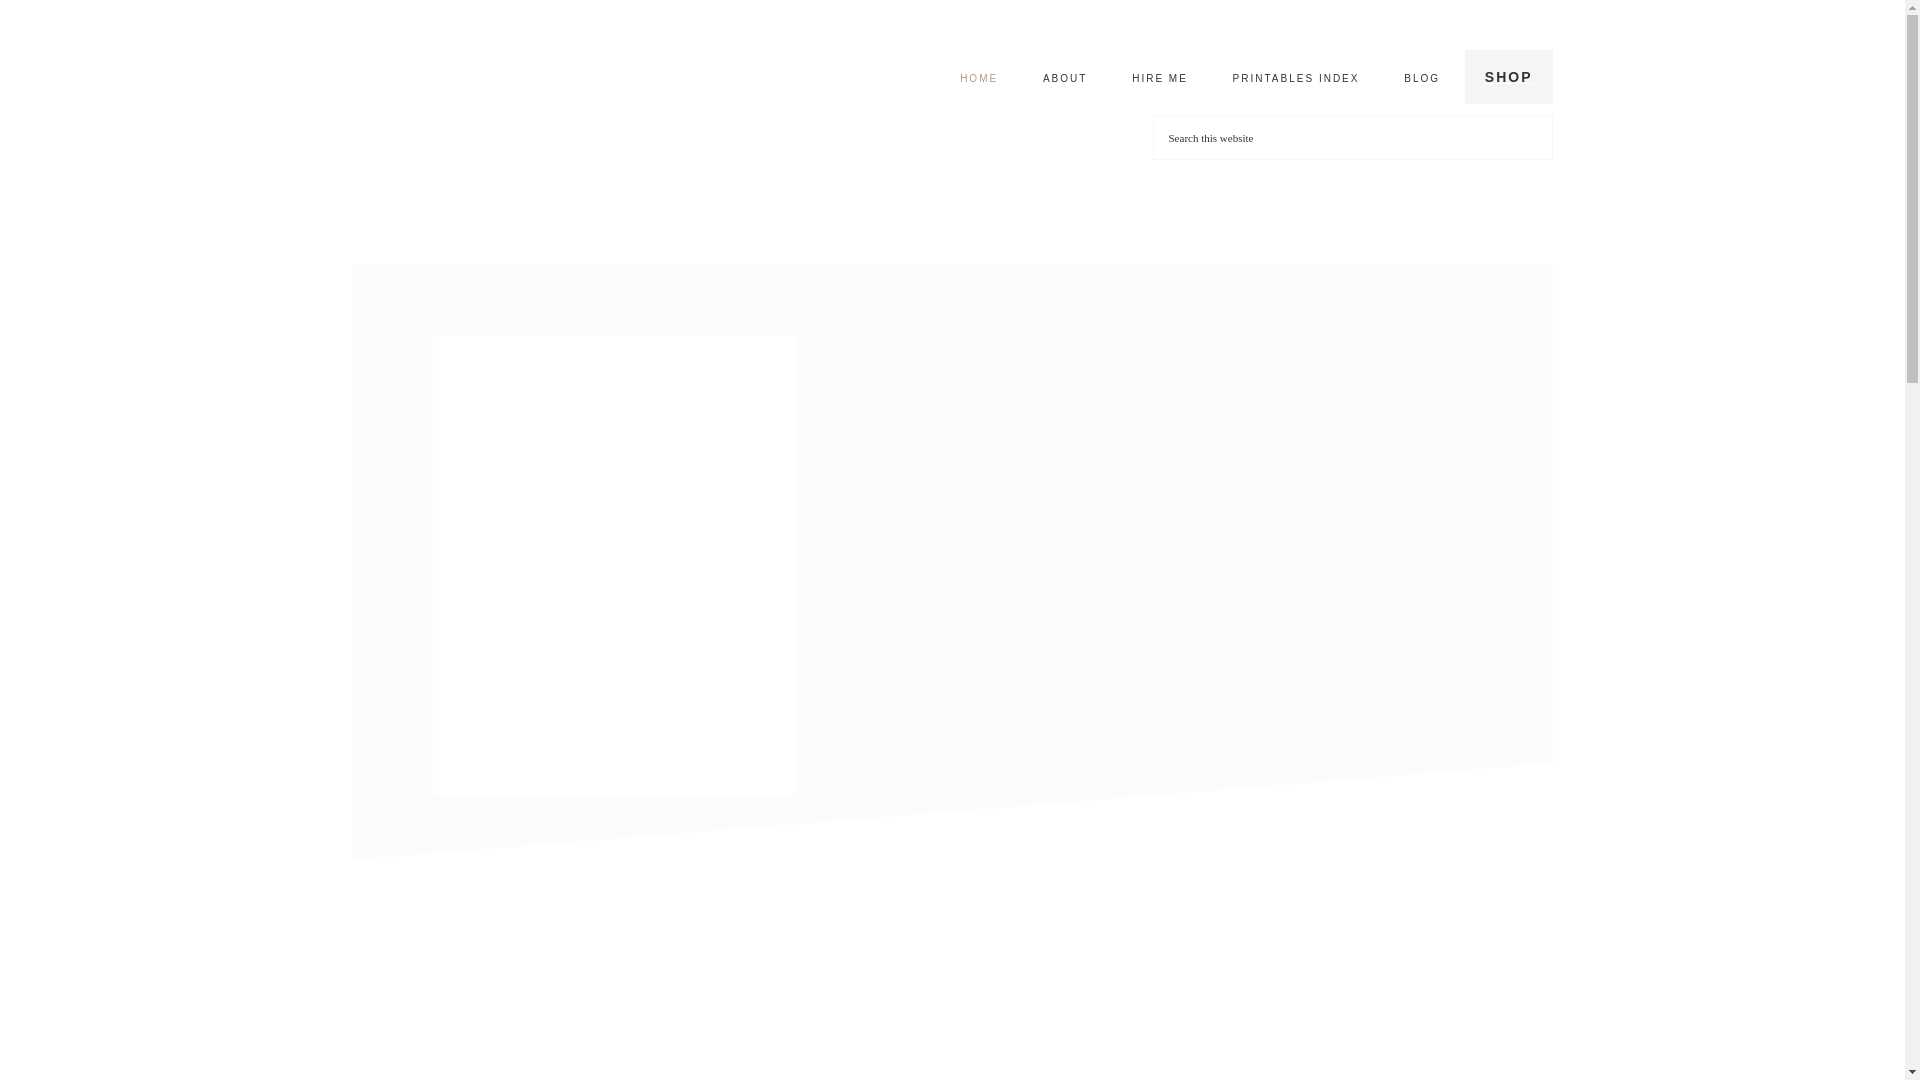 This screenshot has width=1920, height=1080. Describe the element at coordinates (1422, 78) in the screenshot. I see `BLOG` at that location.